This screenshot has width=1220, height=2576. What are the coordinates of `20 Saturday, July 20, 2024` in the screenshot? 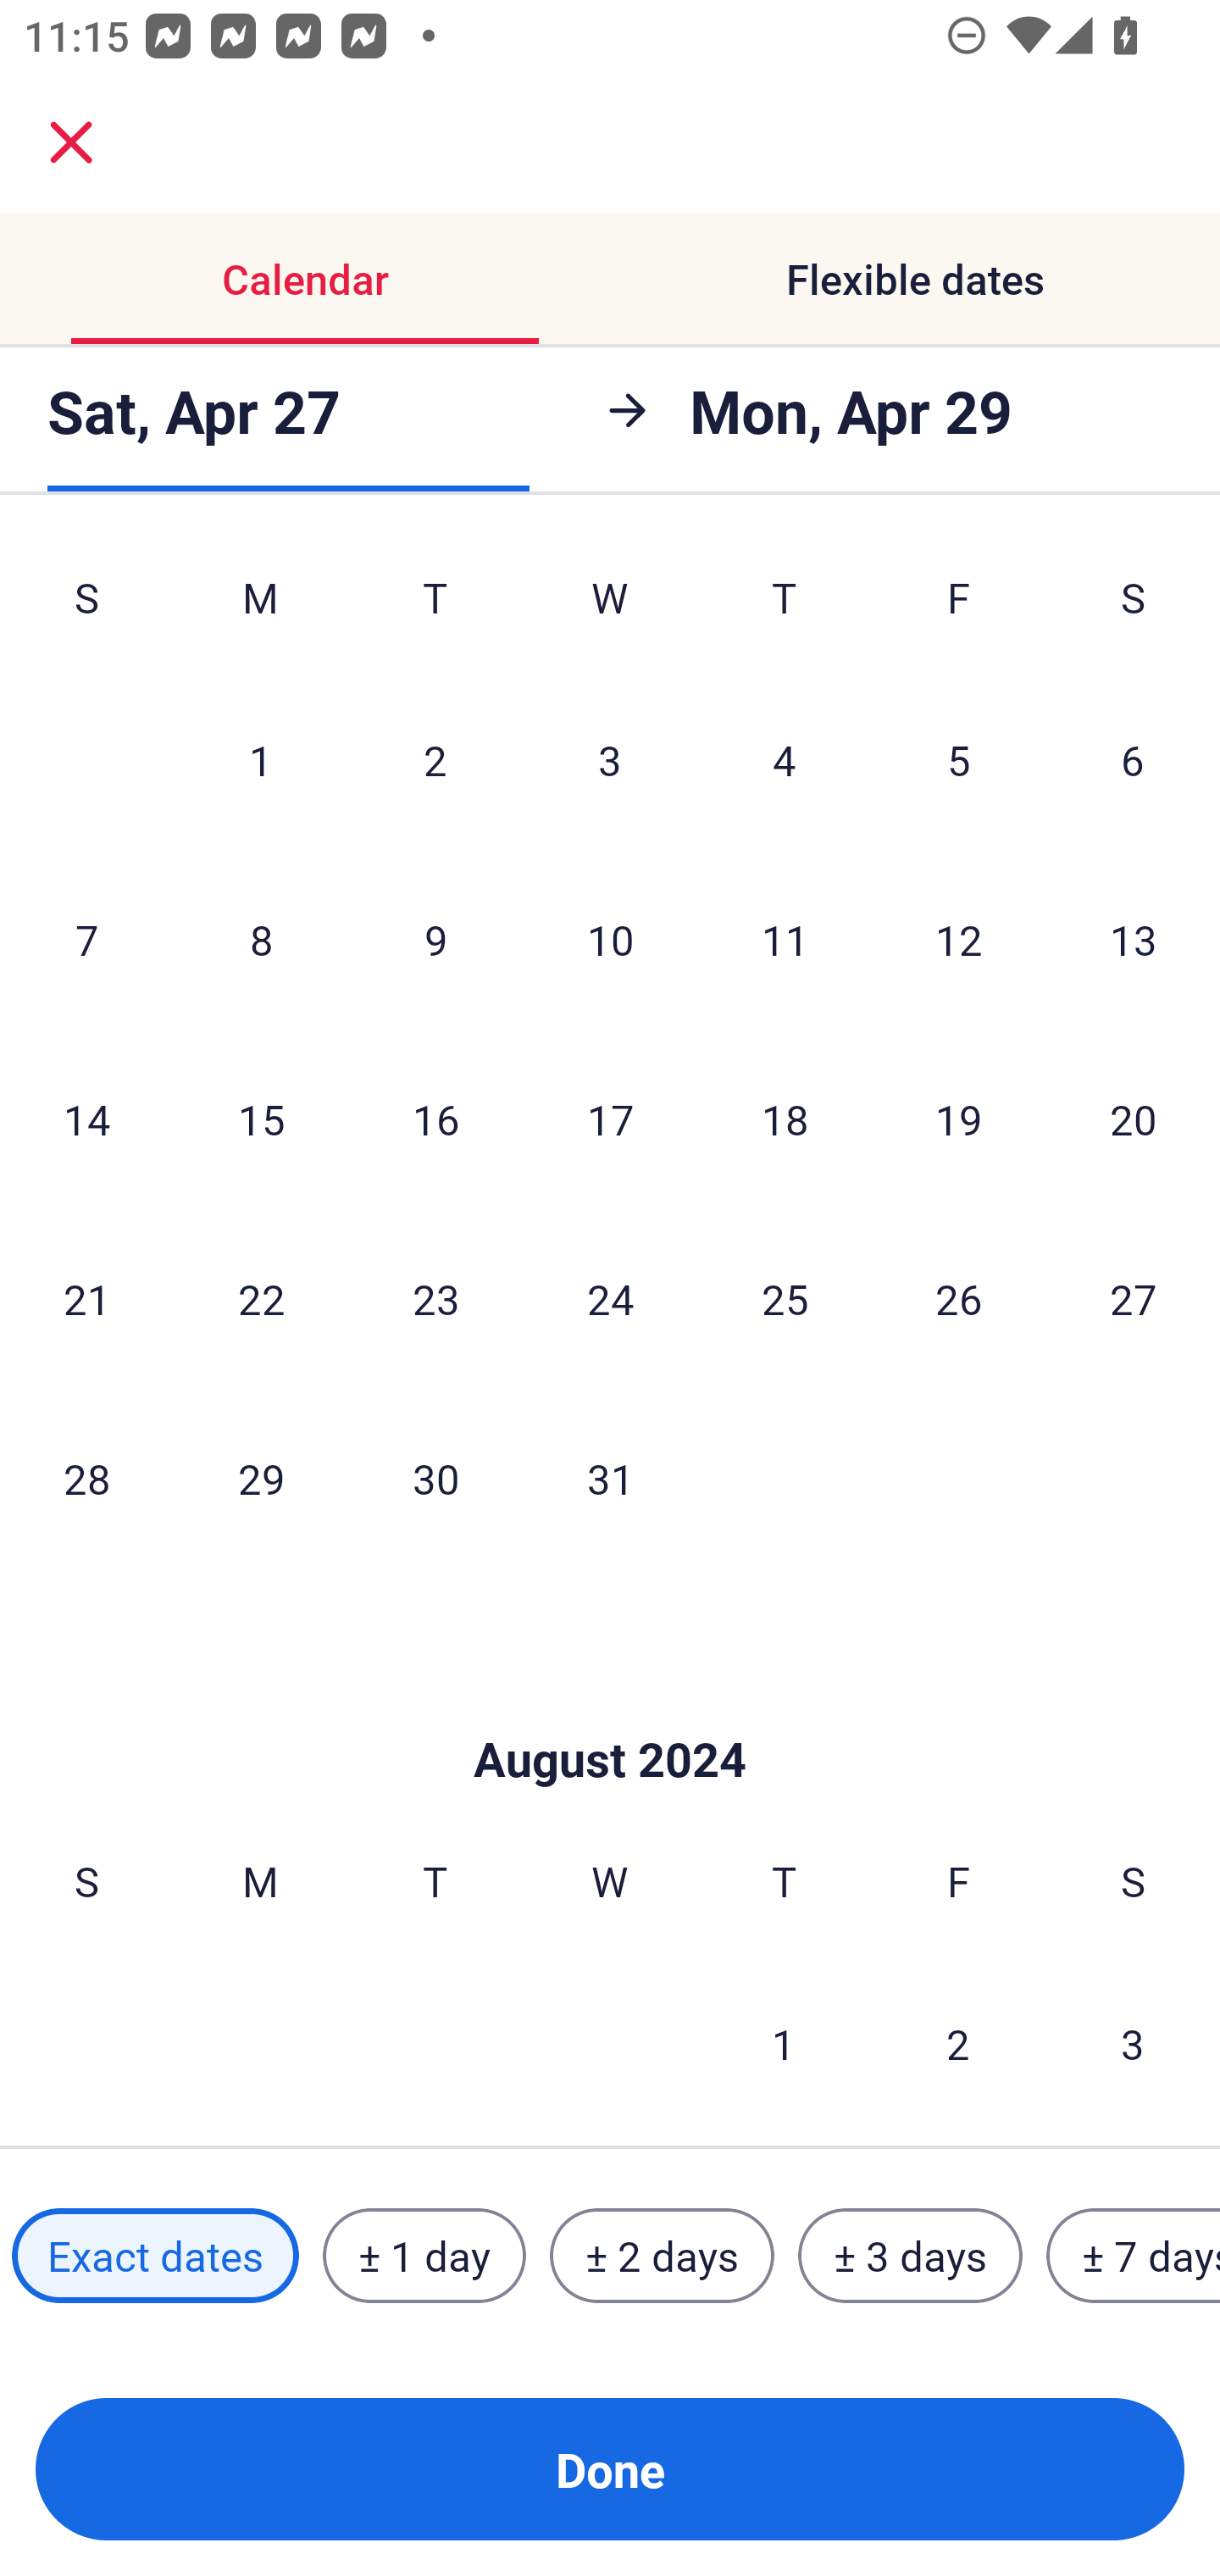 It's located at (1134, 1119).